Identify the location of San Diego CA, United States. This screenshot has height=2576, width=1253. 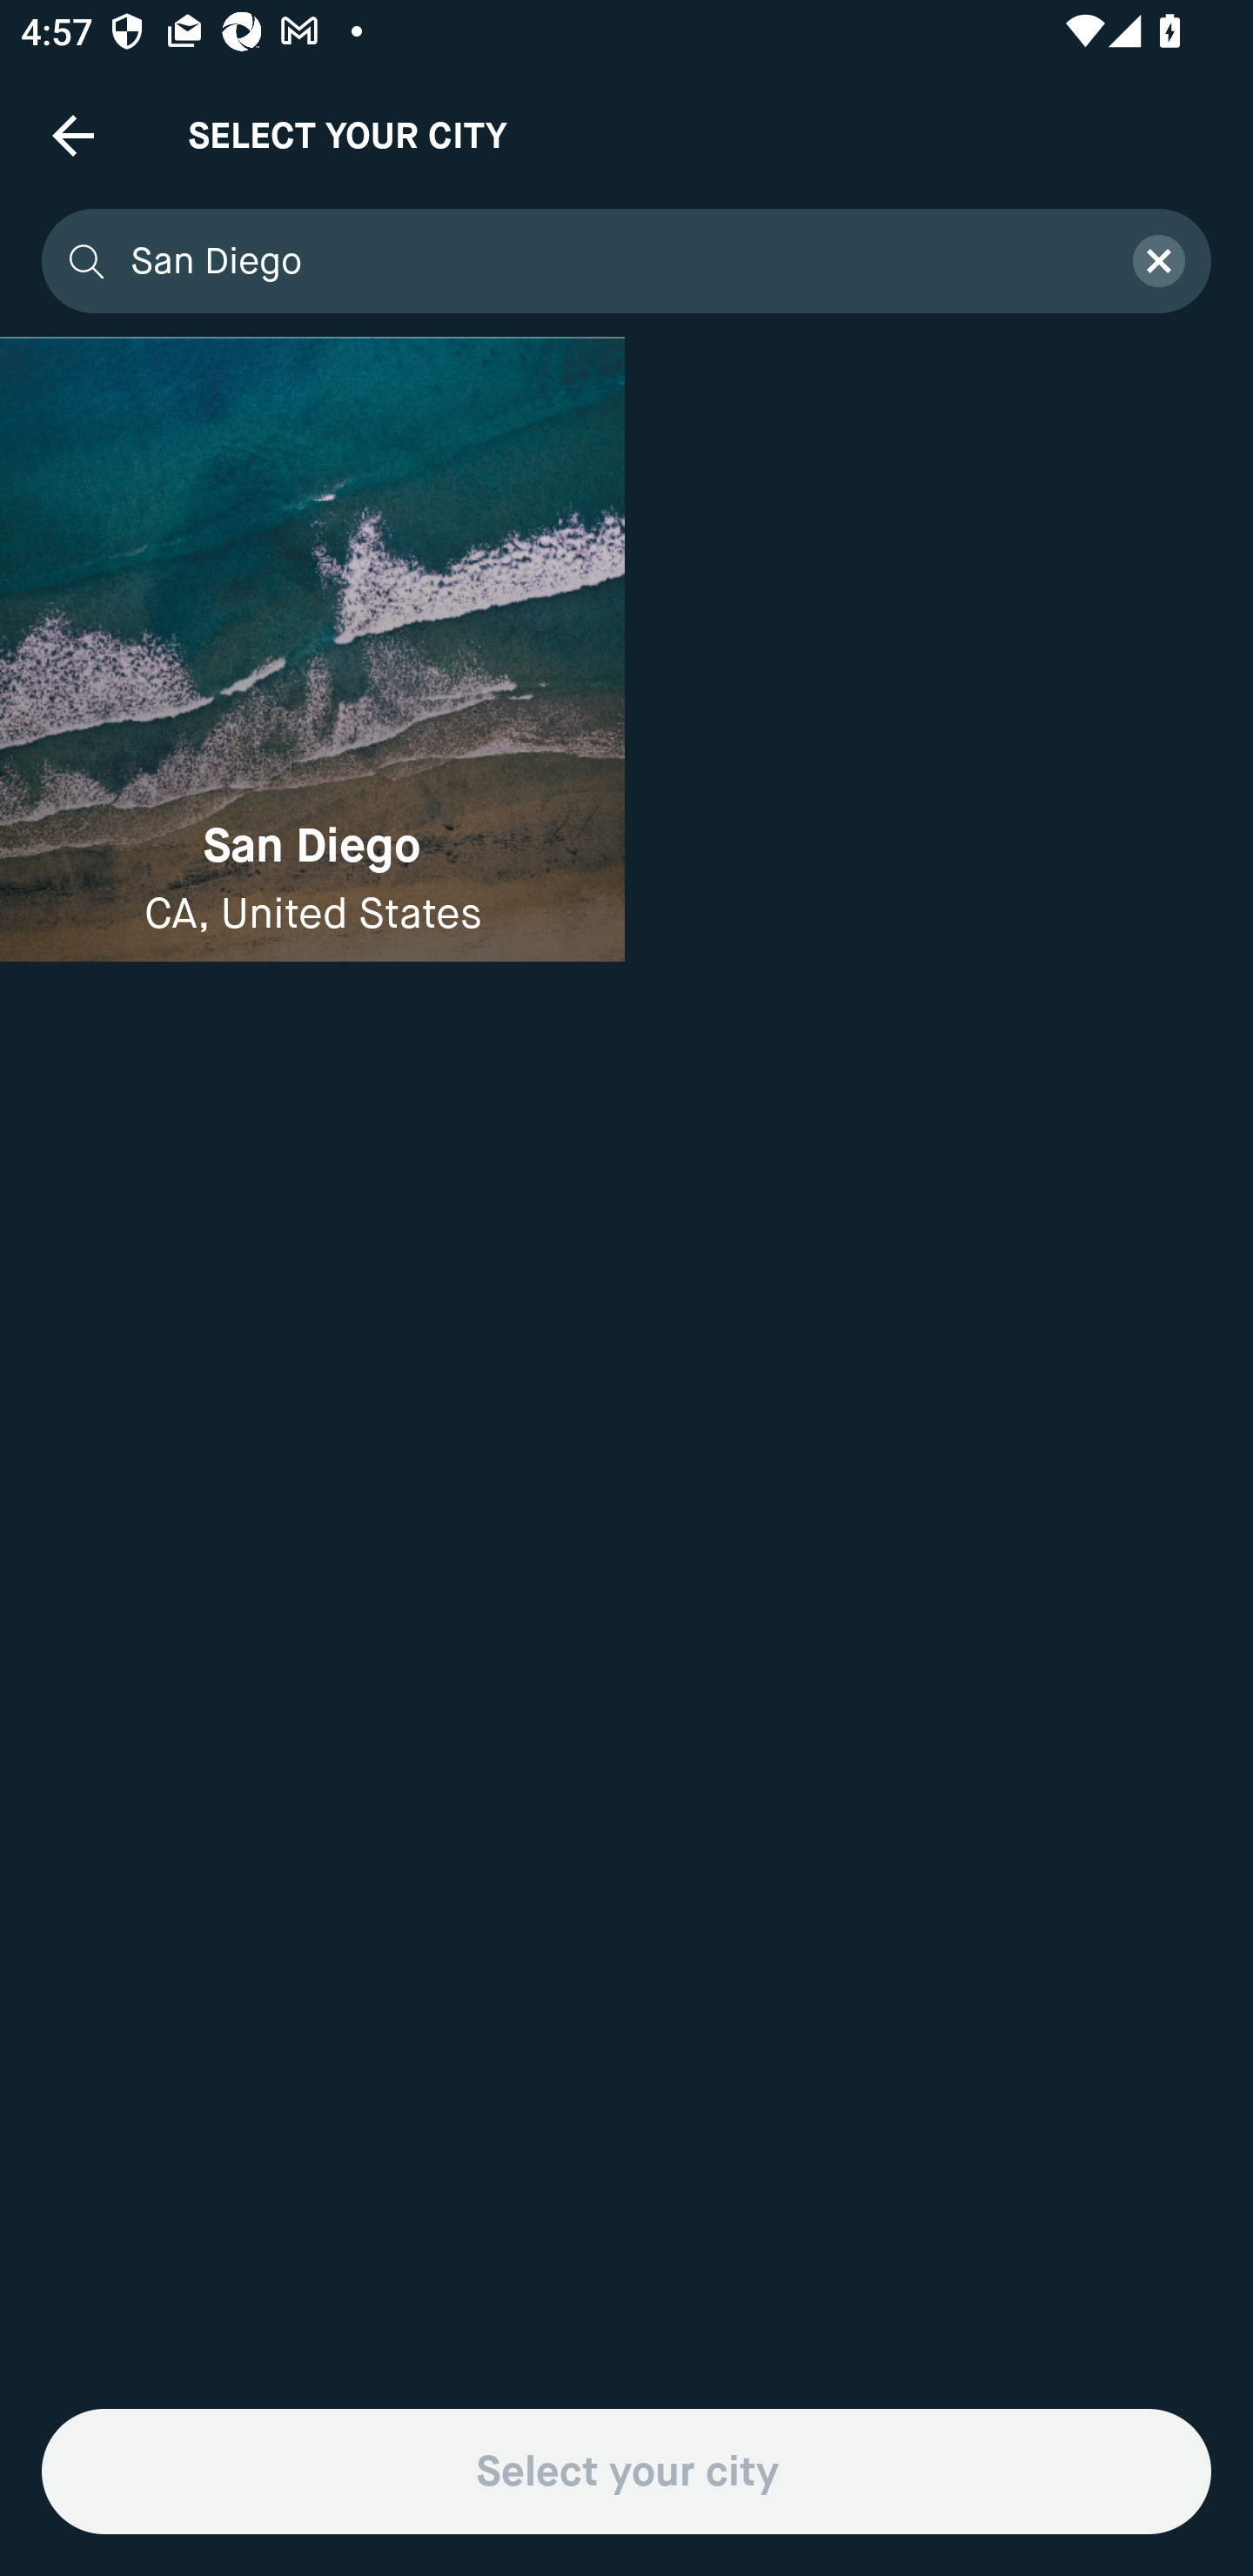
(312, 649).